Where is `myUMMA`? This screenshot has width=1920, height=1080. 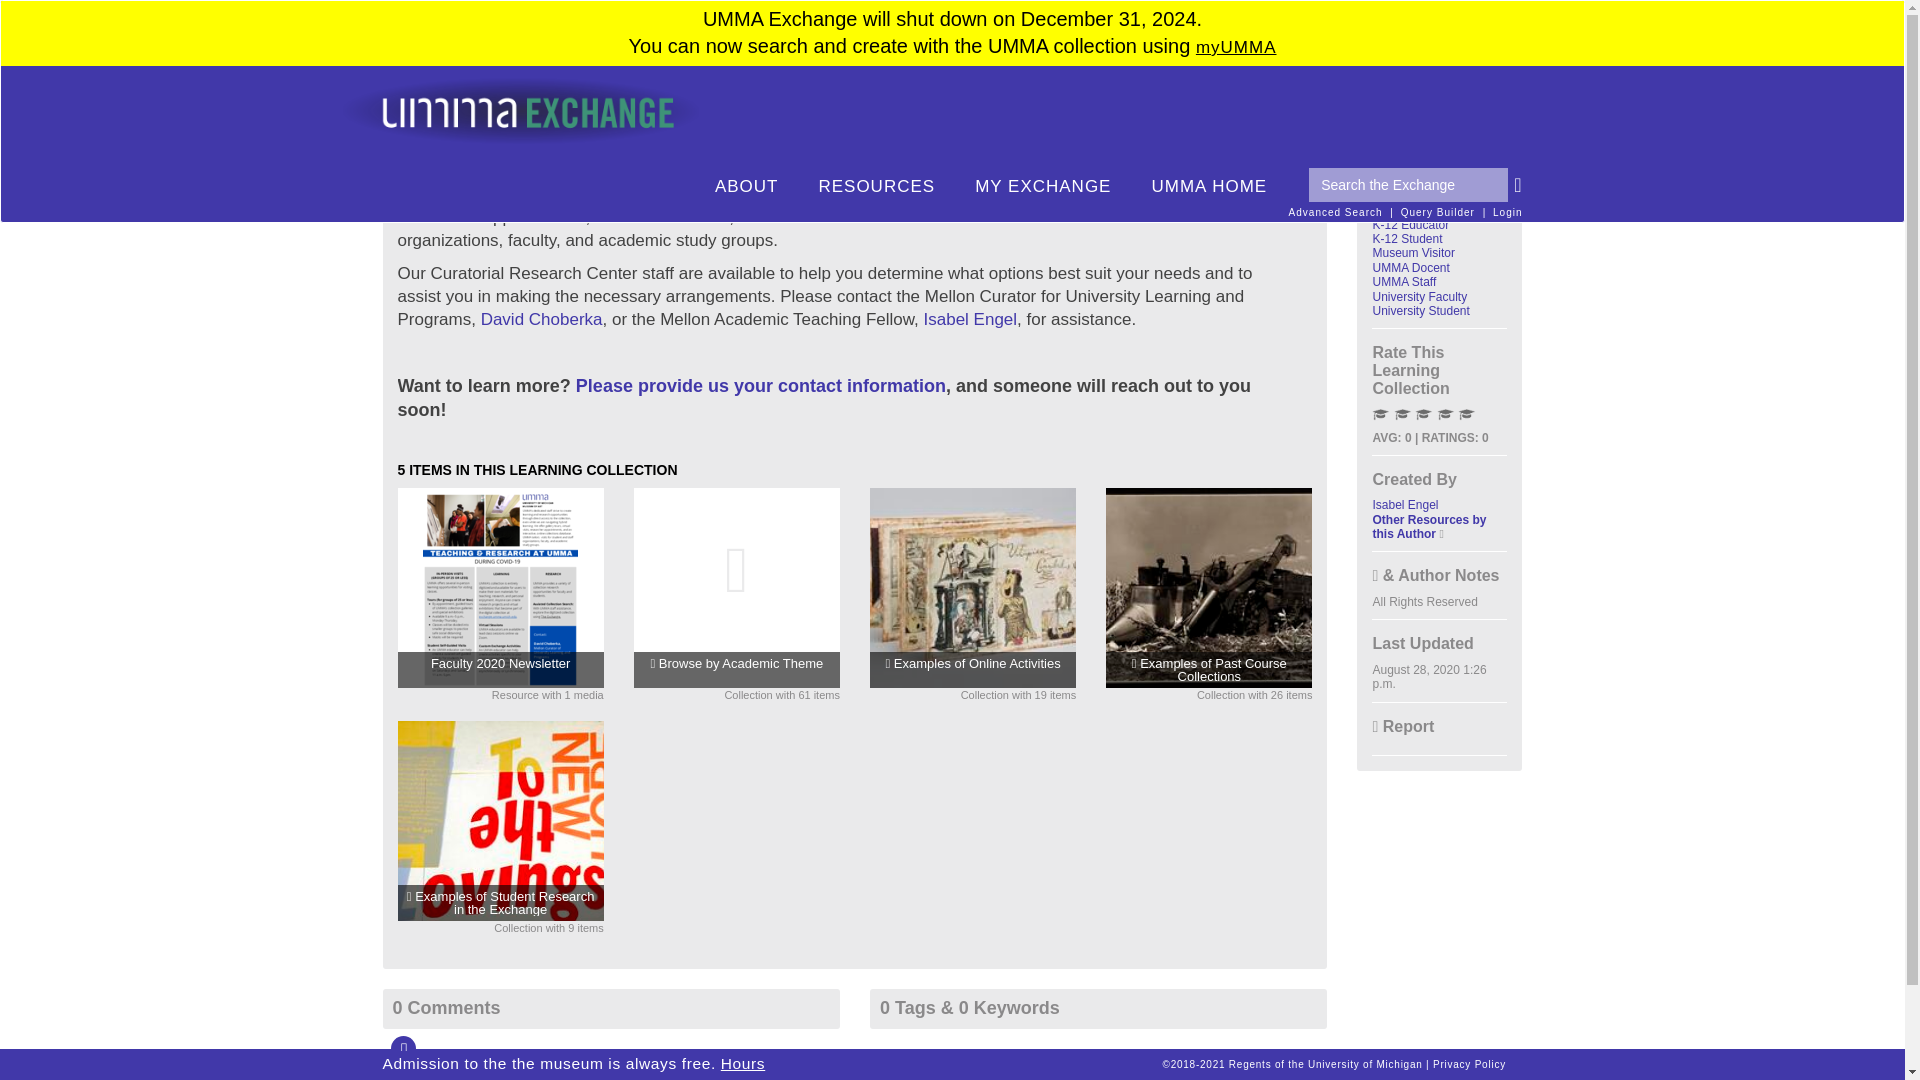 myUMMA is located at coordinates (1236, 47).